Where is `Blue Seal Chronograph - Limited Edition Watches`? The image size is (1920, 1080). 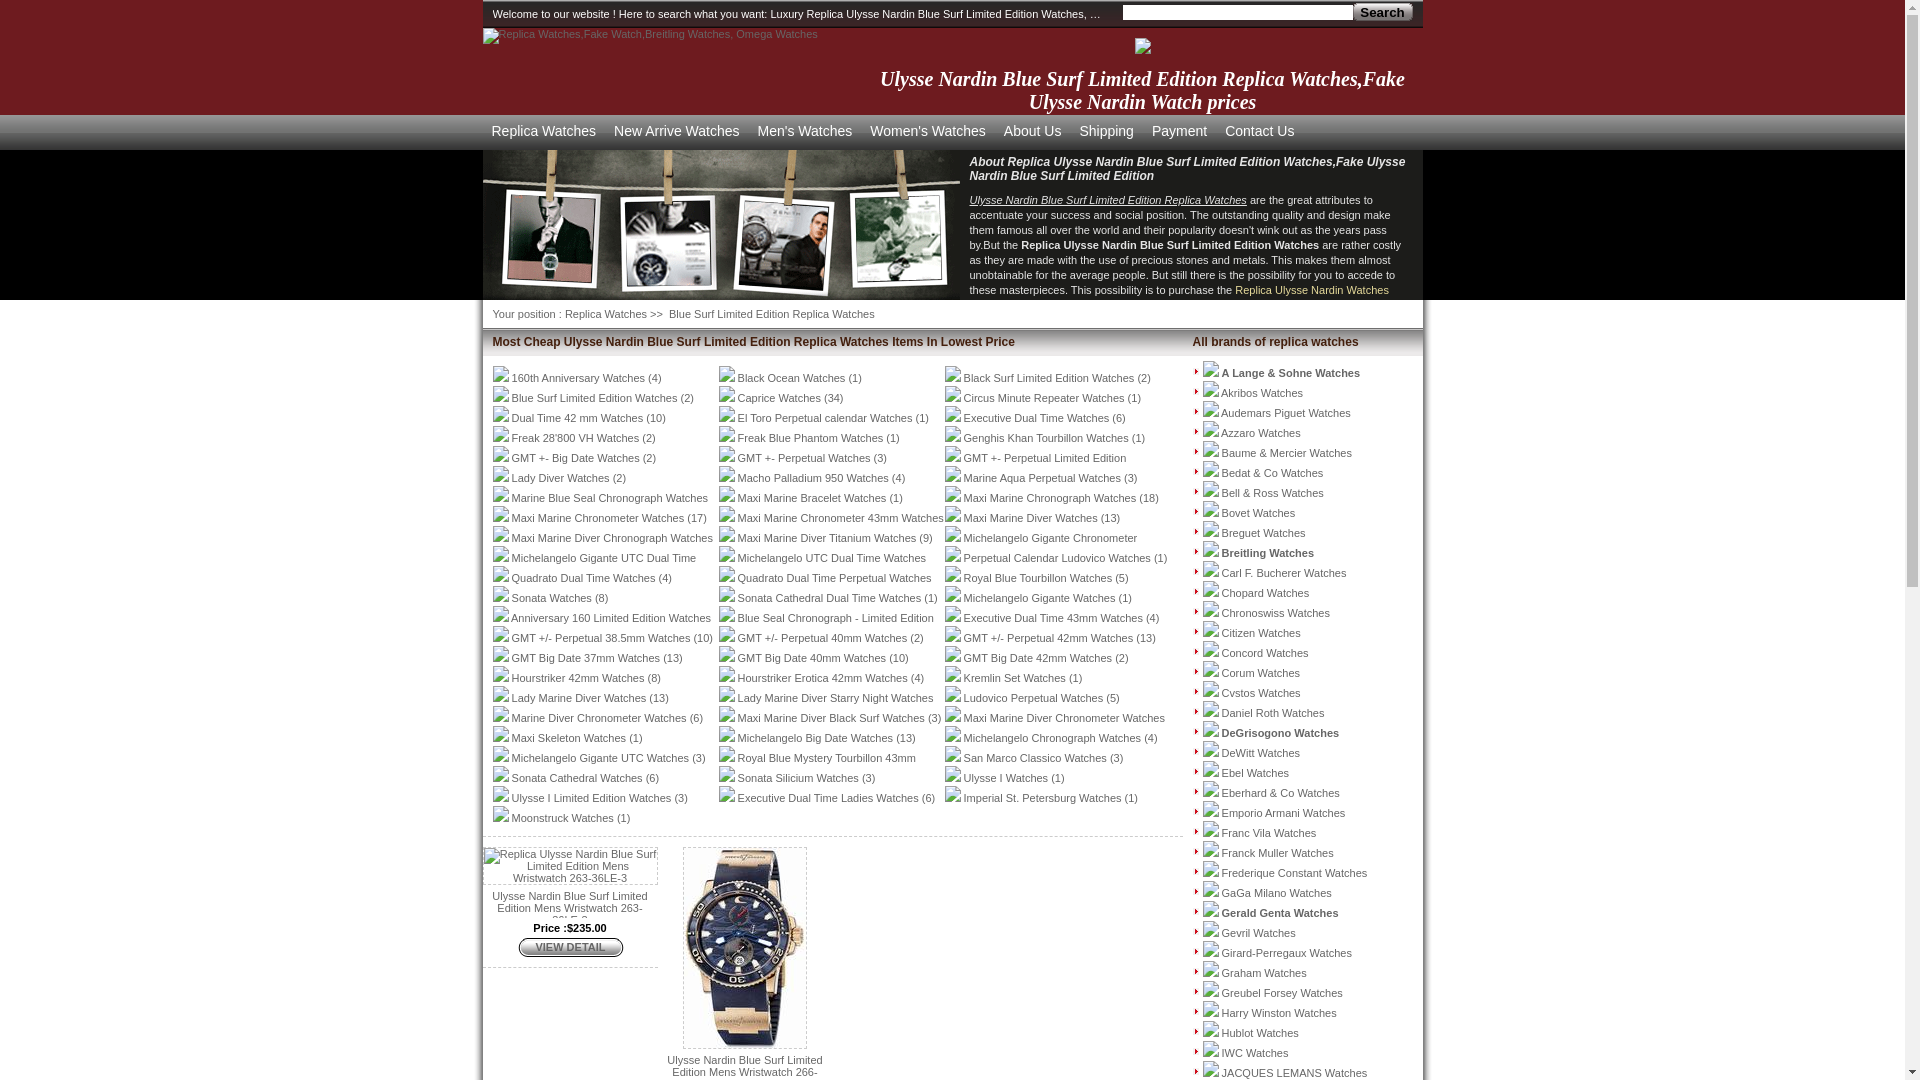
Blue Seal Chronograph - Limited Edition Watches is located at coordinates (826, 628).